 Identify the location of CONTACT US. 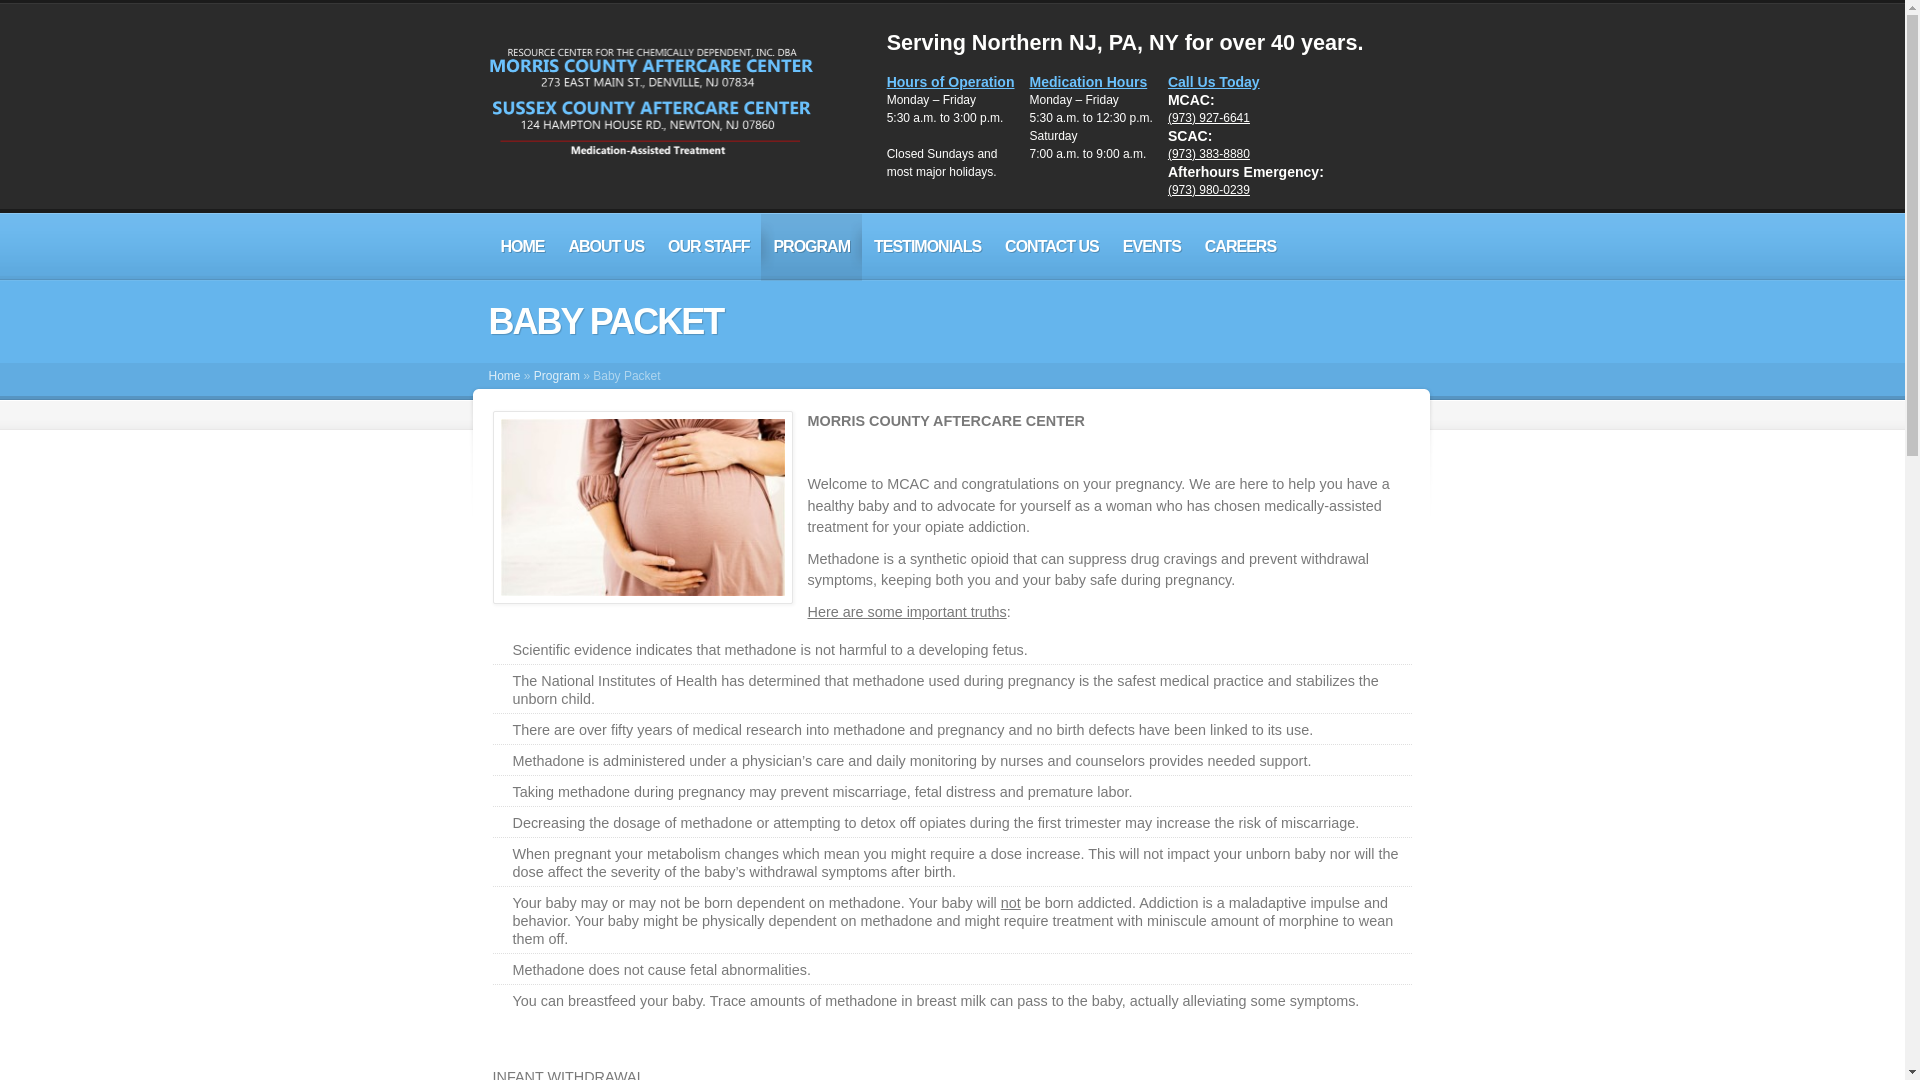
(1052, 246).